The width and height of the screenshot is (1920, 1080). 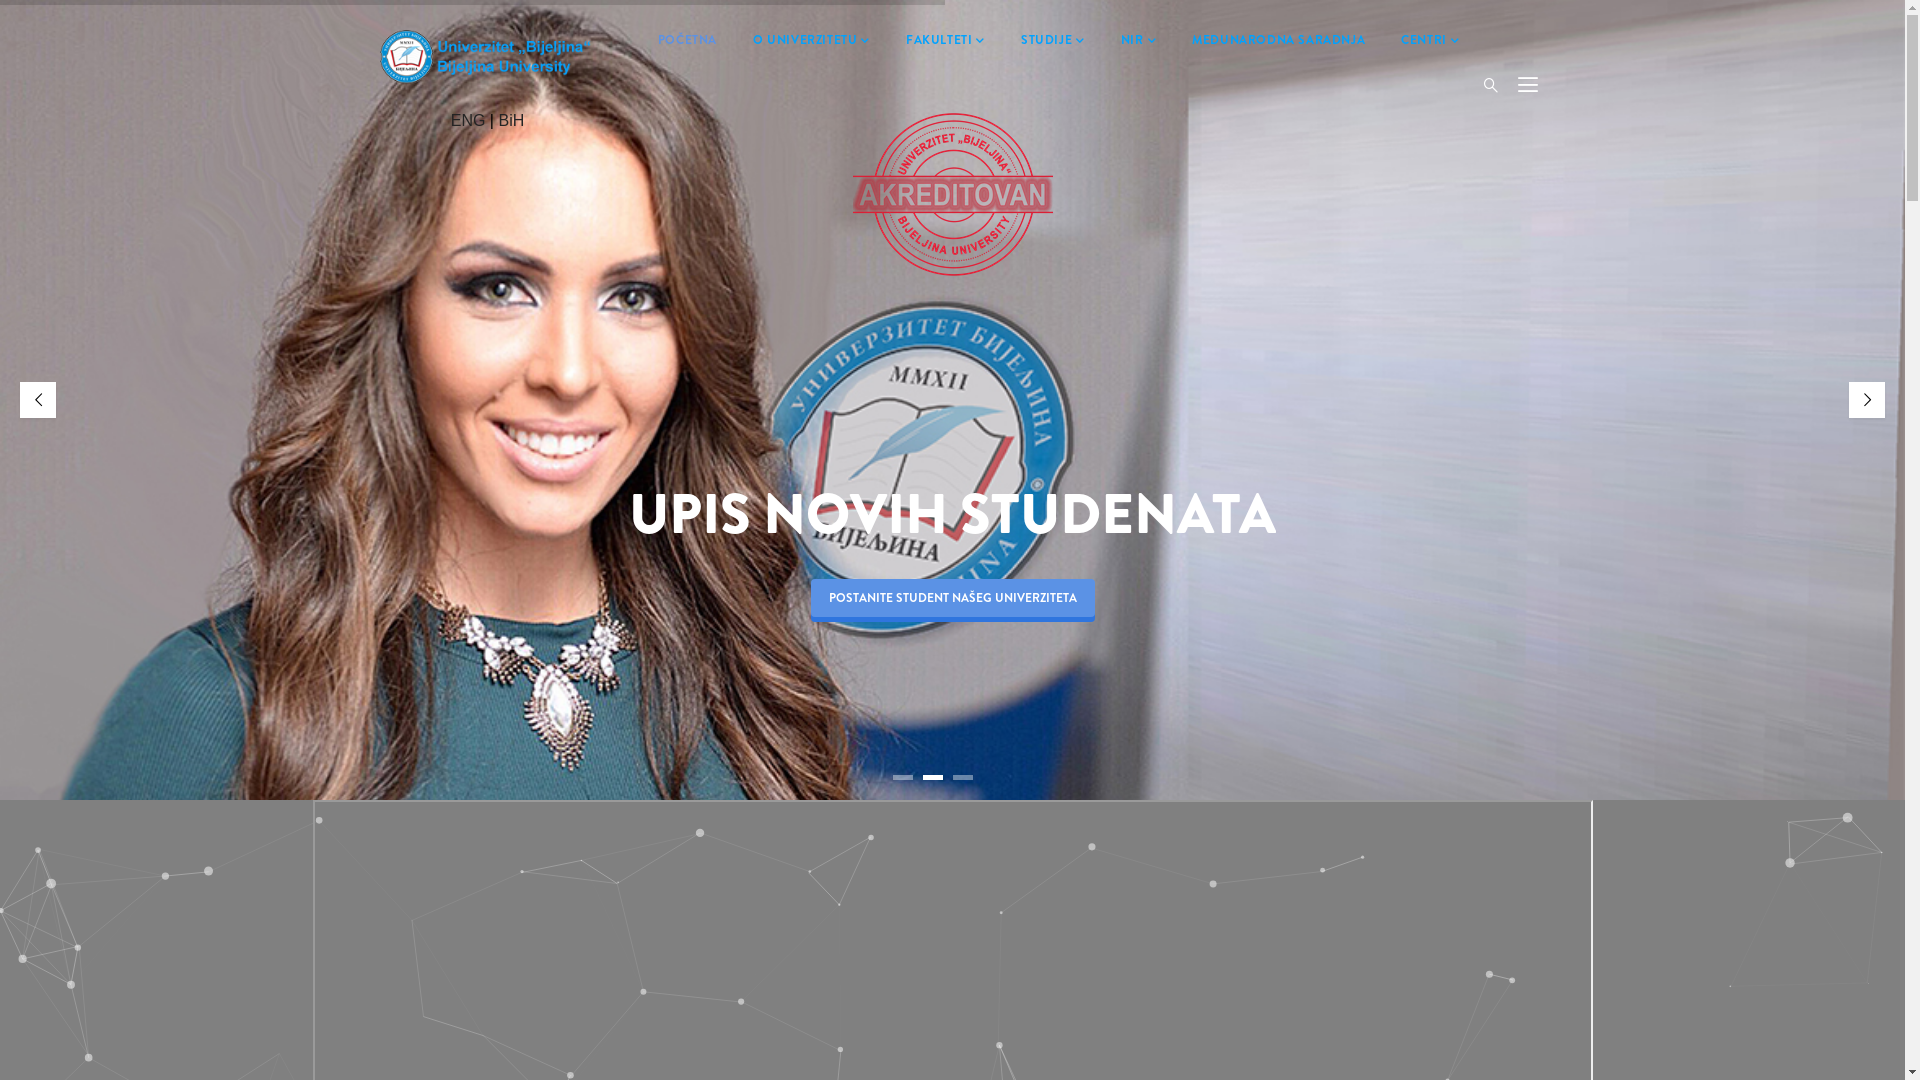 What do you see at coordinates (511, 120) in the screenshot?
I see `BiH` at bounding box center [511, 120].